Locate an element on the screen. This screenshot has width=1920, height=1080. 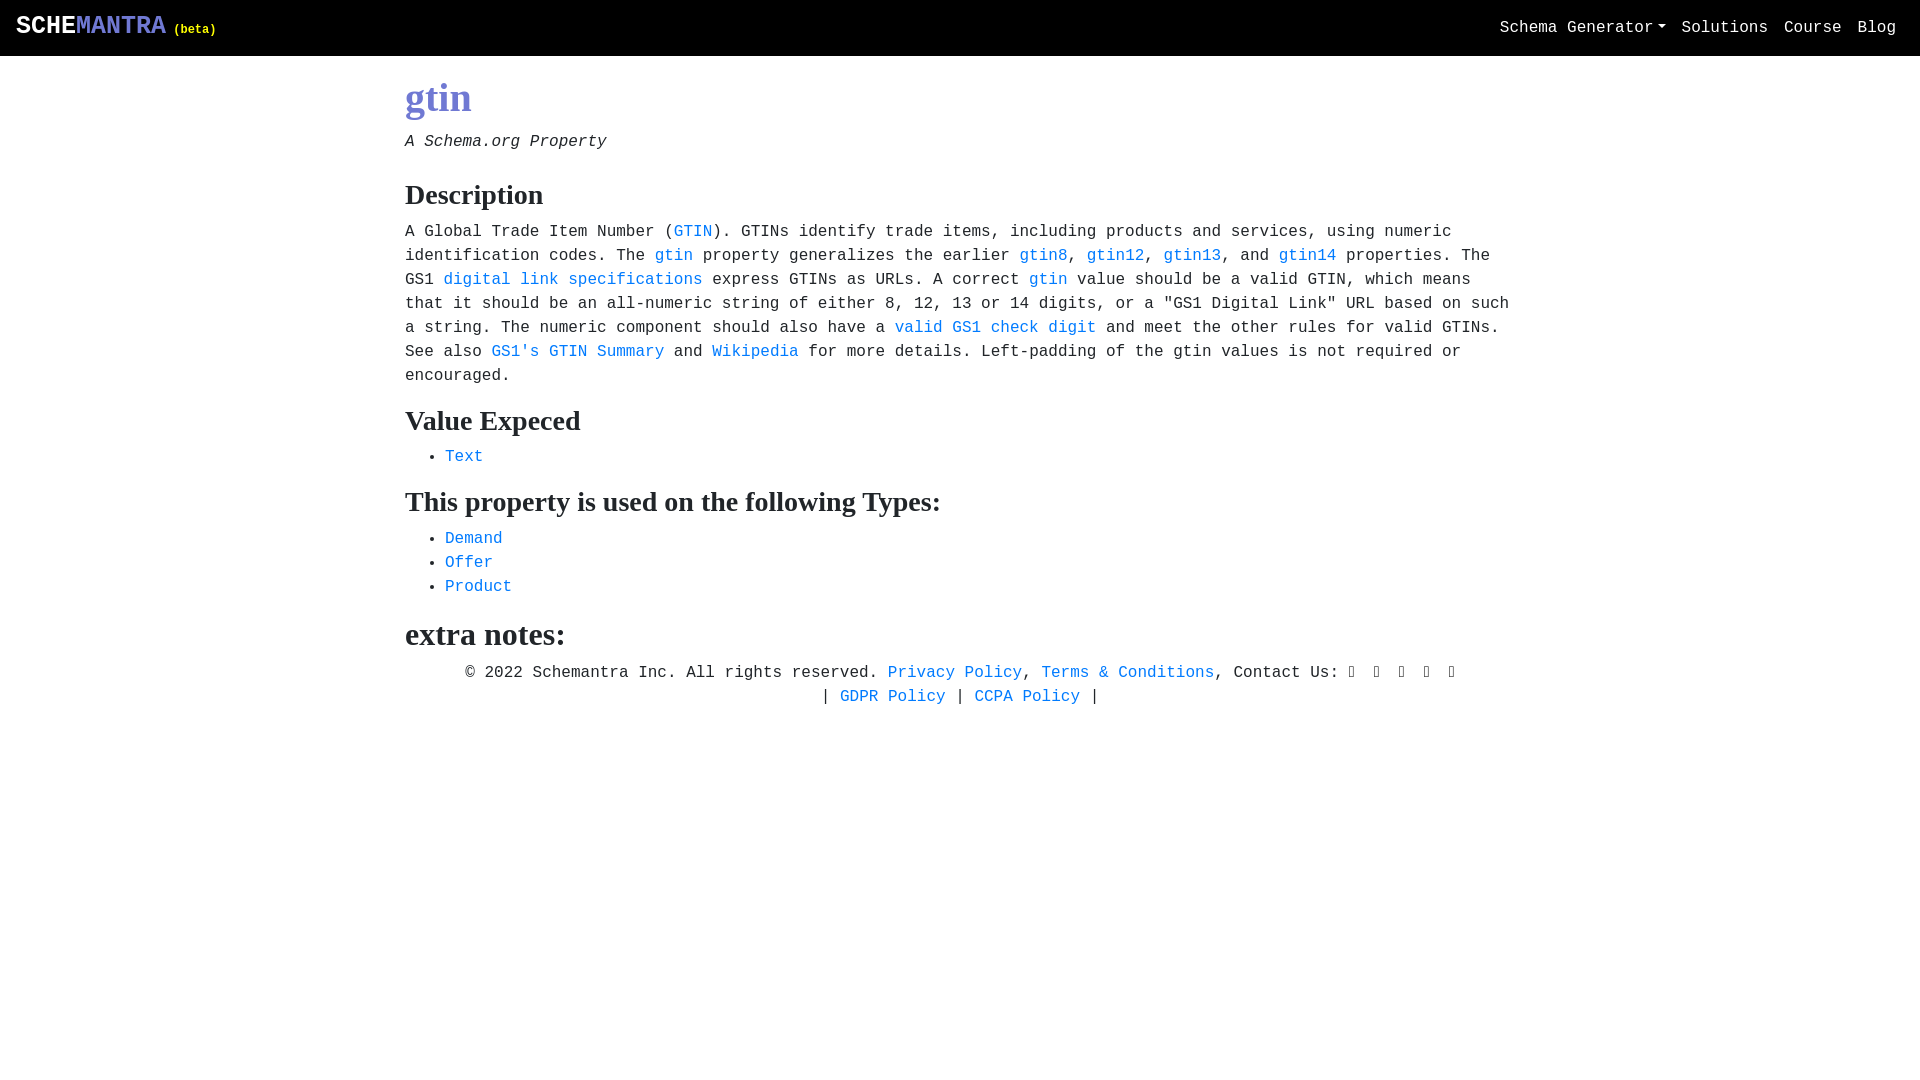
Text is located at coordinates (464, 456).